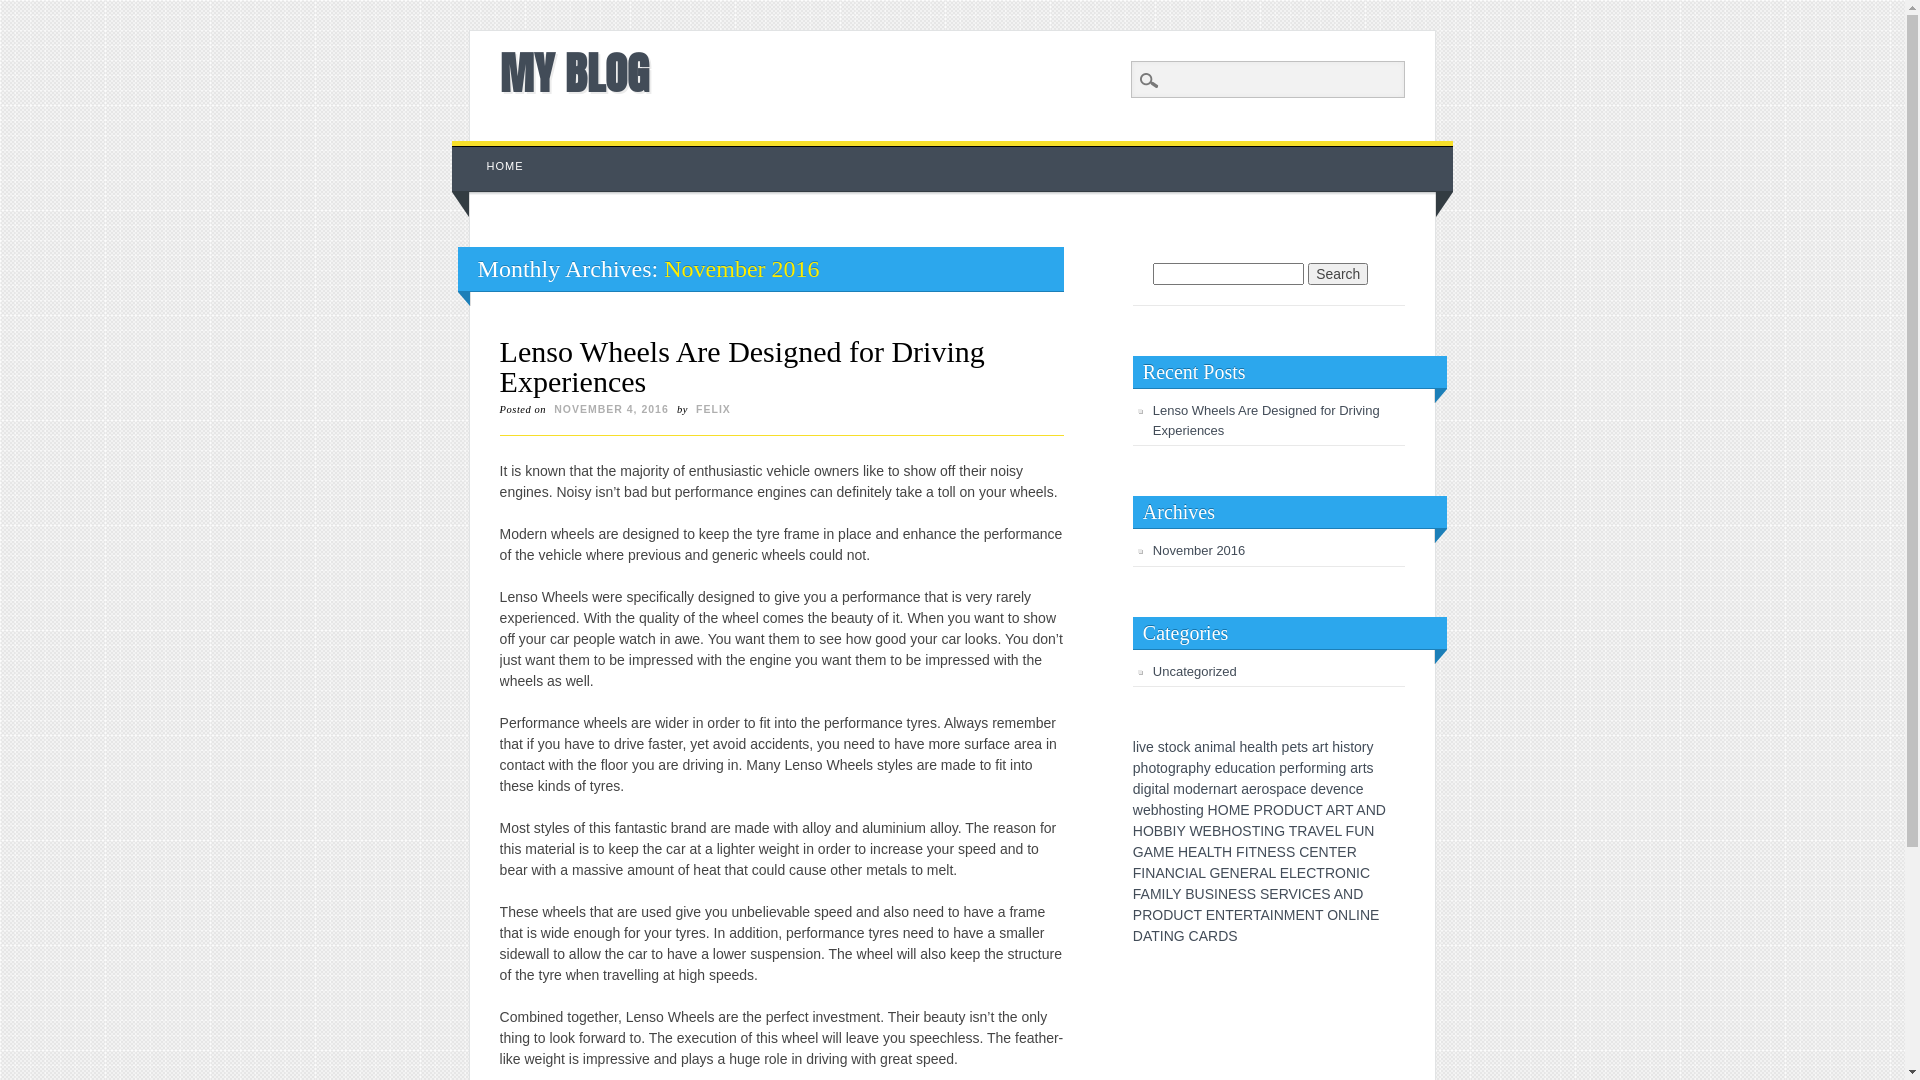  What do you see at coordinates (1234, 768) in the screenshot?
I see `u` at bounding box center [1234, 768].